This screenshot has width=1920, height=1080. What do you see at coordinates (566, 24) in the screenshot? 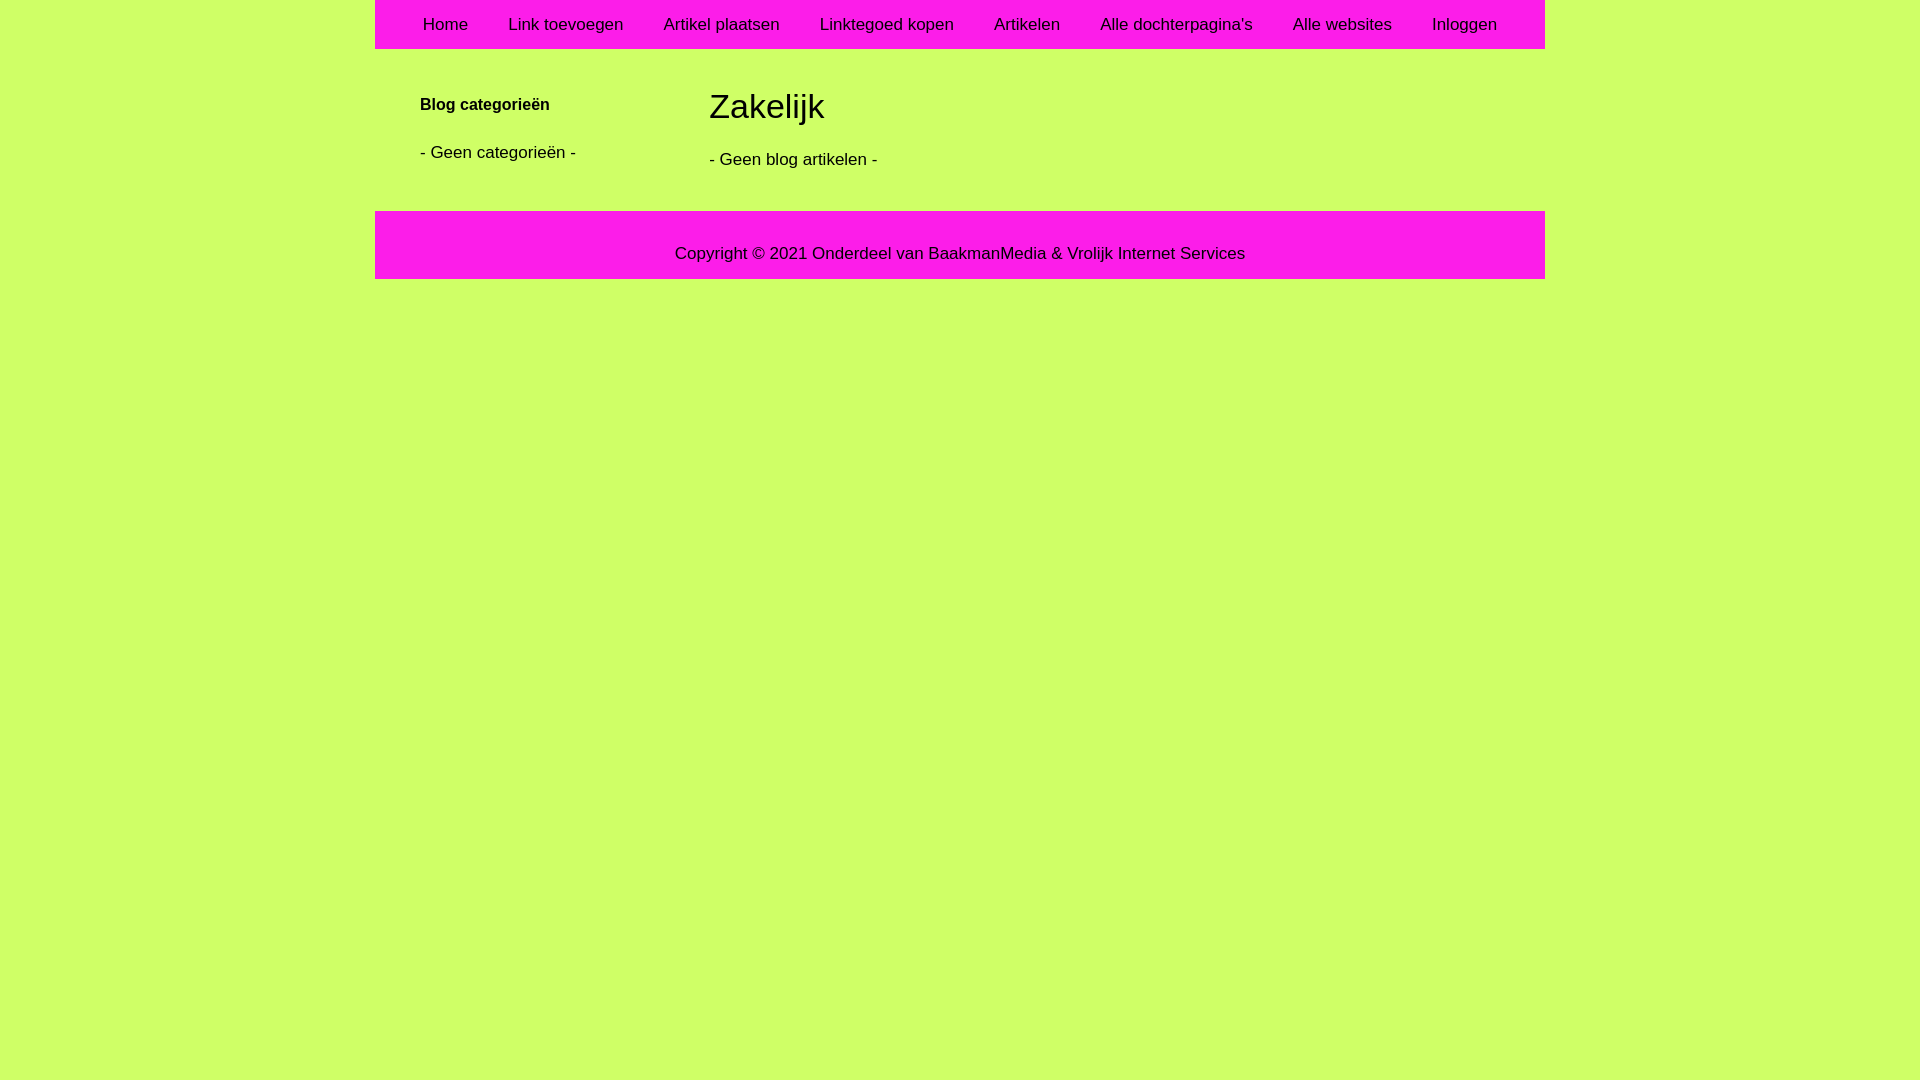
I see `Link toevoegen` at bounding box center [566, 24].